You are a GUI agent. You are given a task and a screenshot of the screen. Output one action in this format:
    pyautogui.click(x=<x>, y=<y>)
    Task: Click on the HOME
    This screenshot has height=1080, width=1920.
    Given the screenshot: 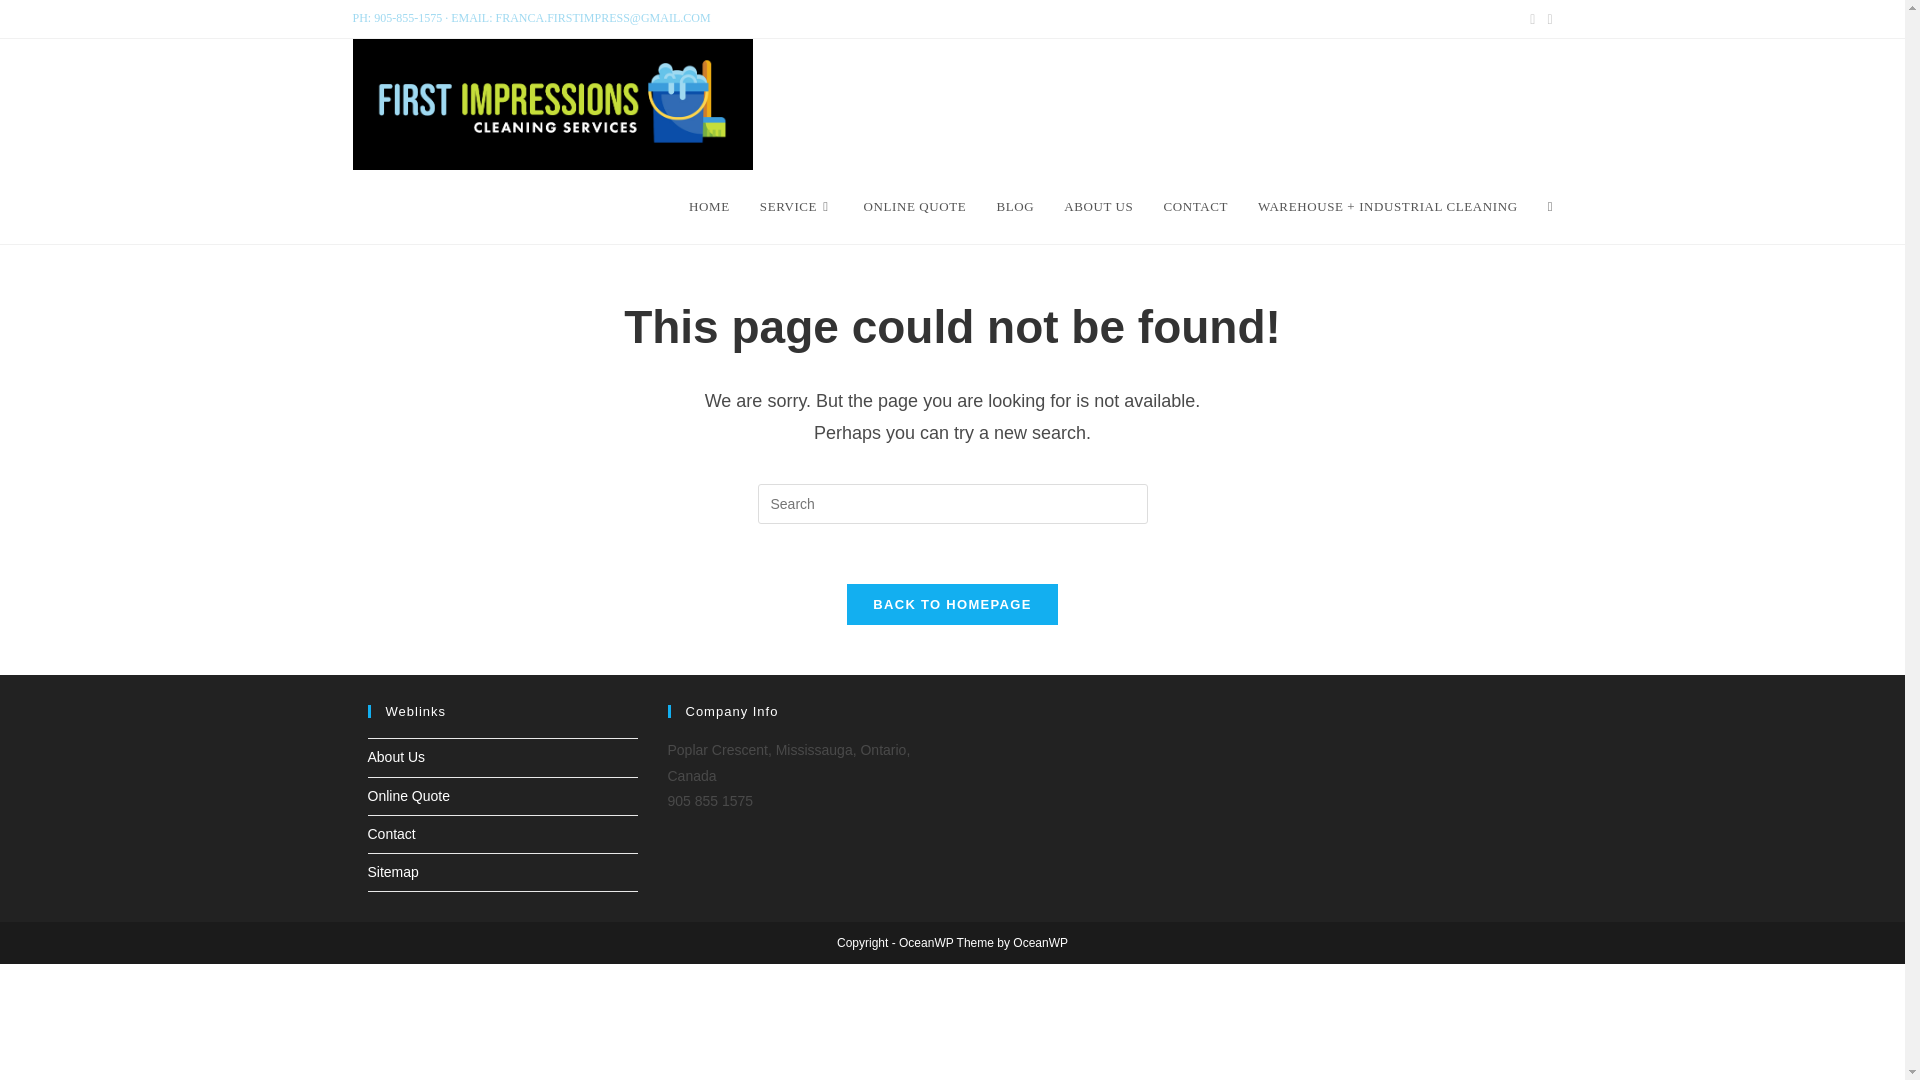 What is the action you would take?
    pyautogui.click(x=708, y=206)
    